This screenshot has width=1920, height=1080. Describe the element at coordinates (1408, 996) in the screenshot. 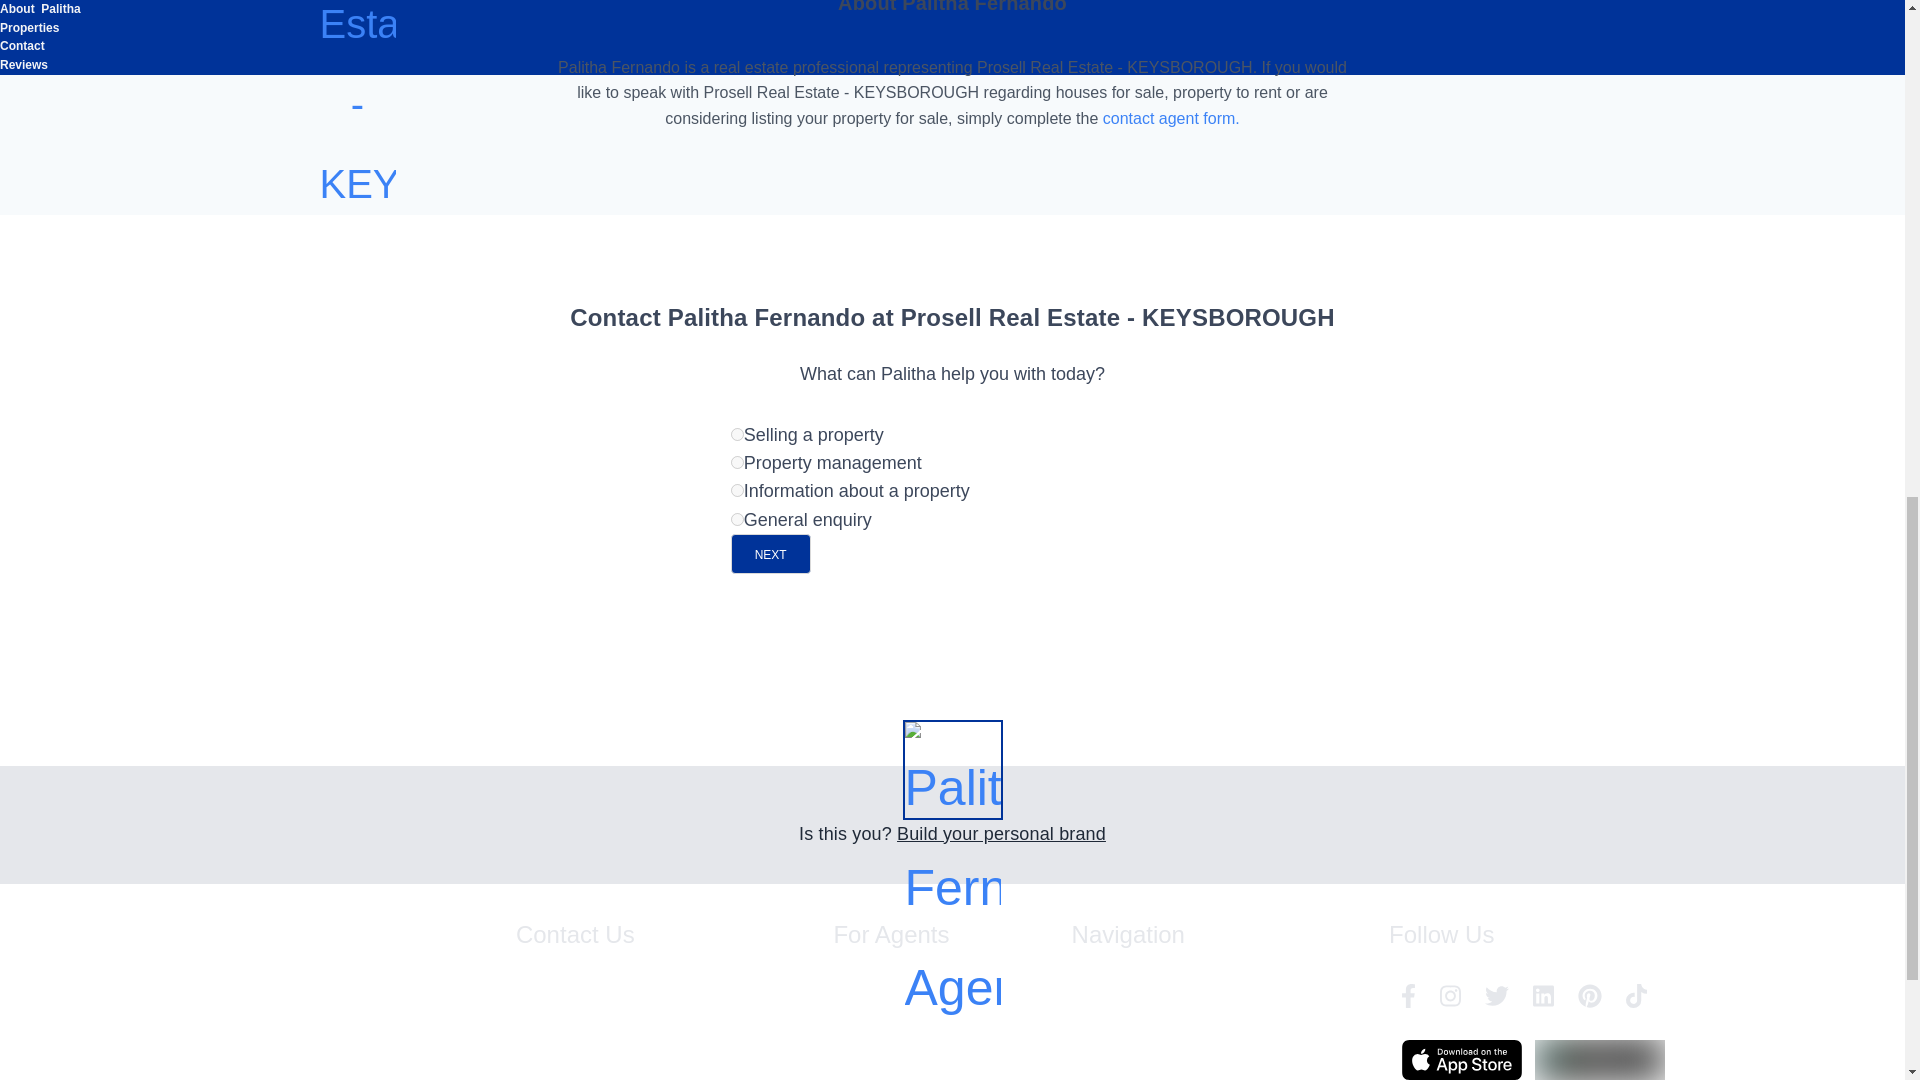

I see `Realty Facebook` at that location.